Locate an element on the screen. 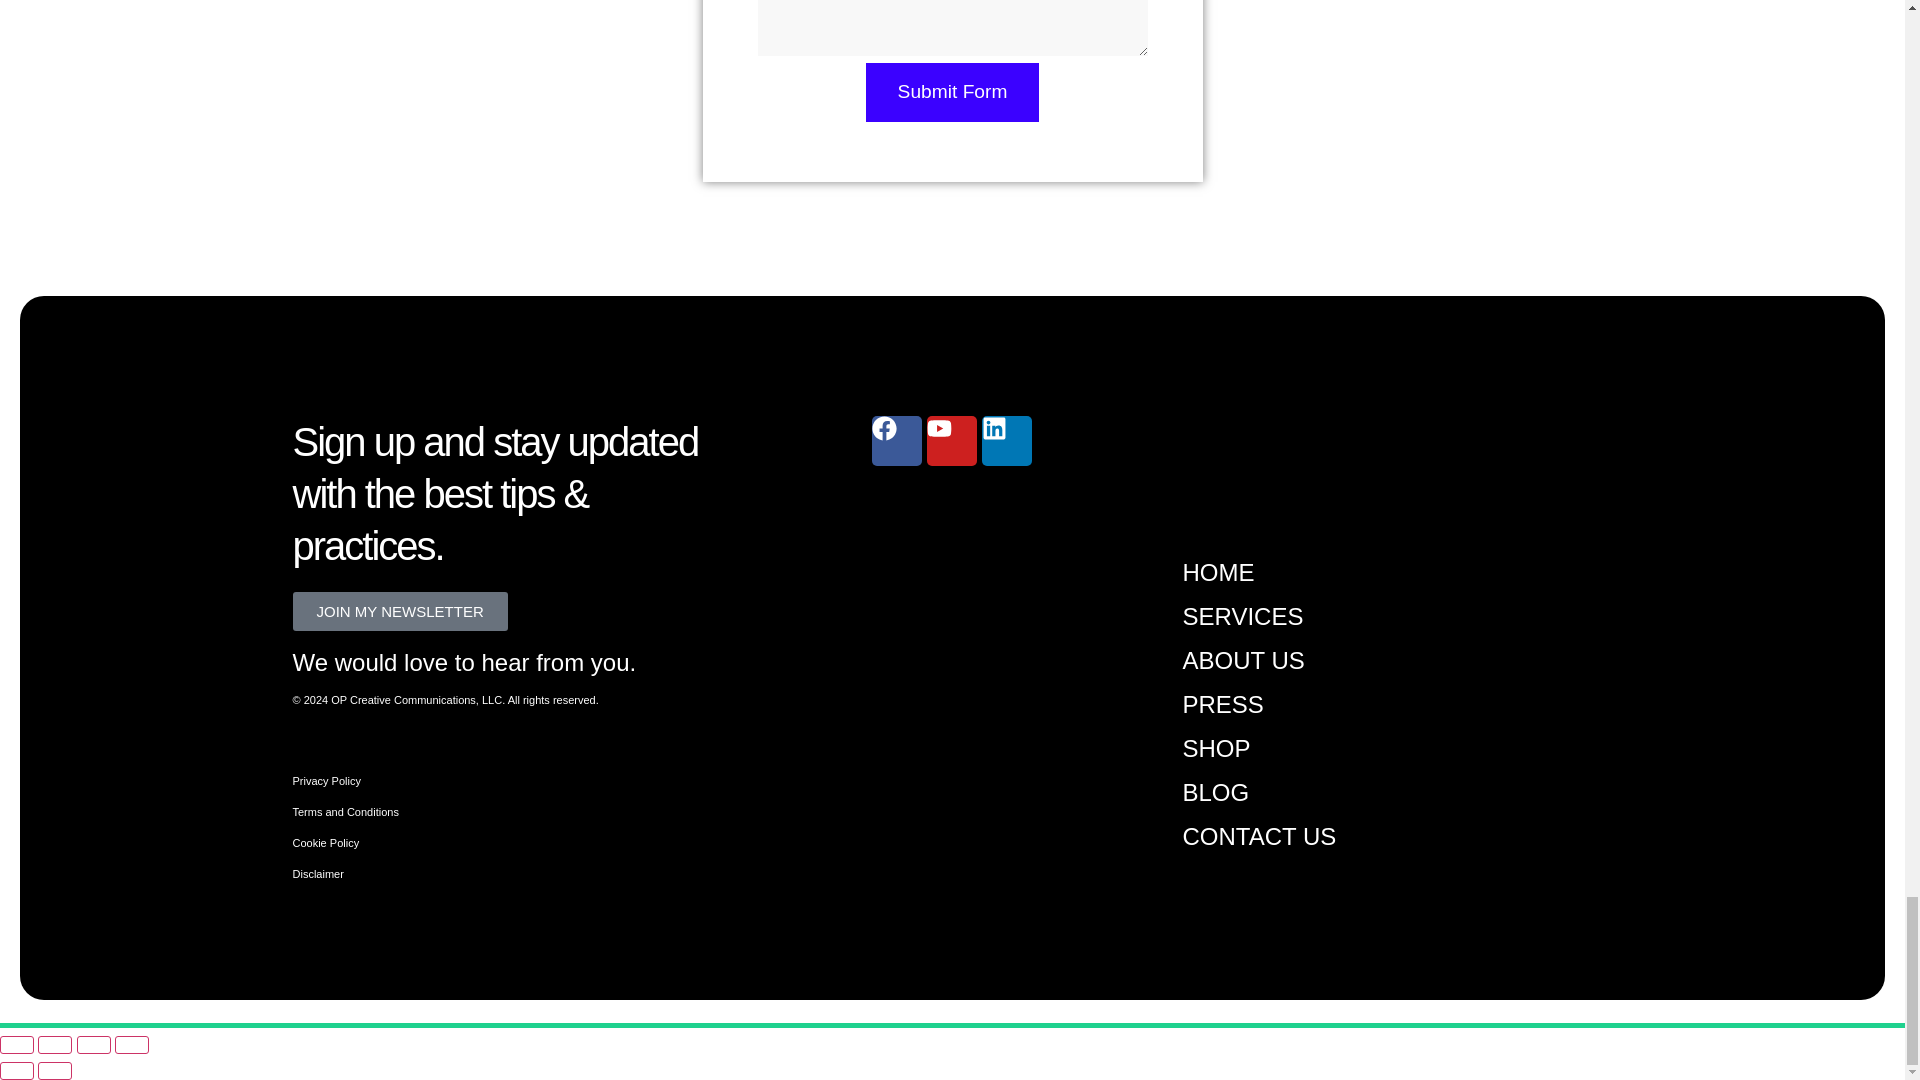 This screenshot has width=1920, height=1080. Submit Form is located at coordinates (952, 92).